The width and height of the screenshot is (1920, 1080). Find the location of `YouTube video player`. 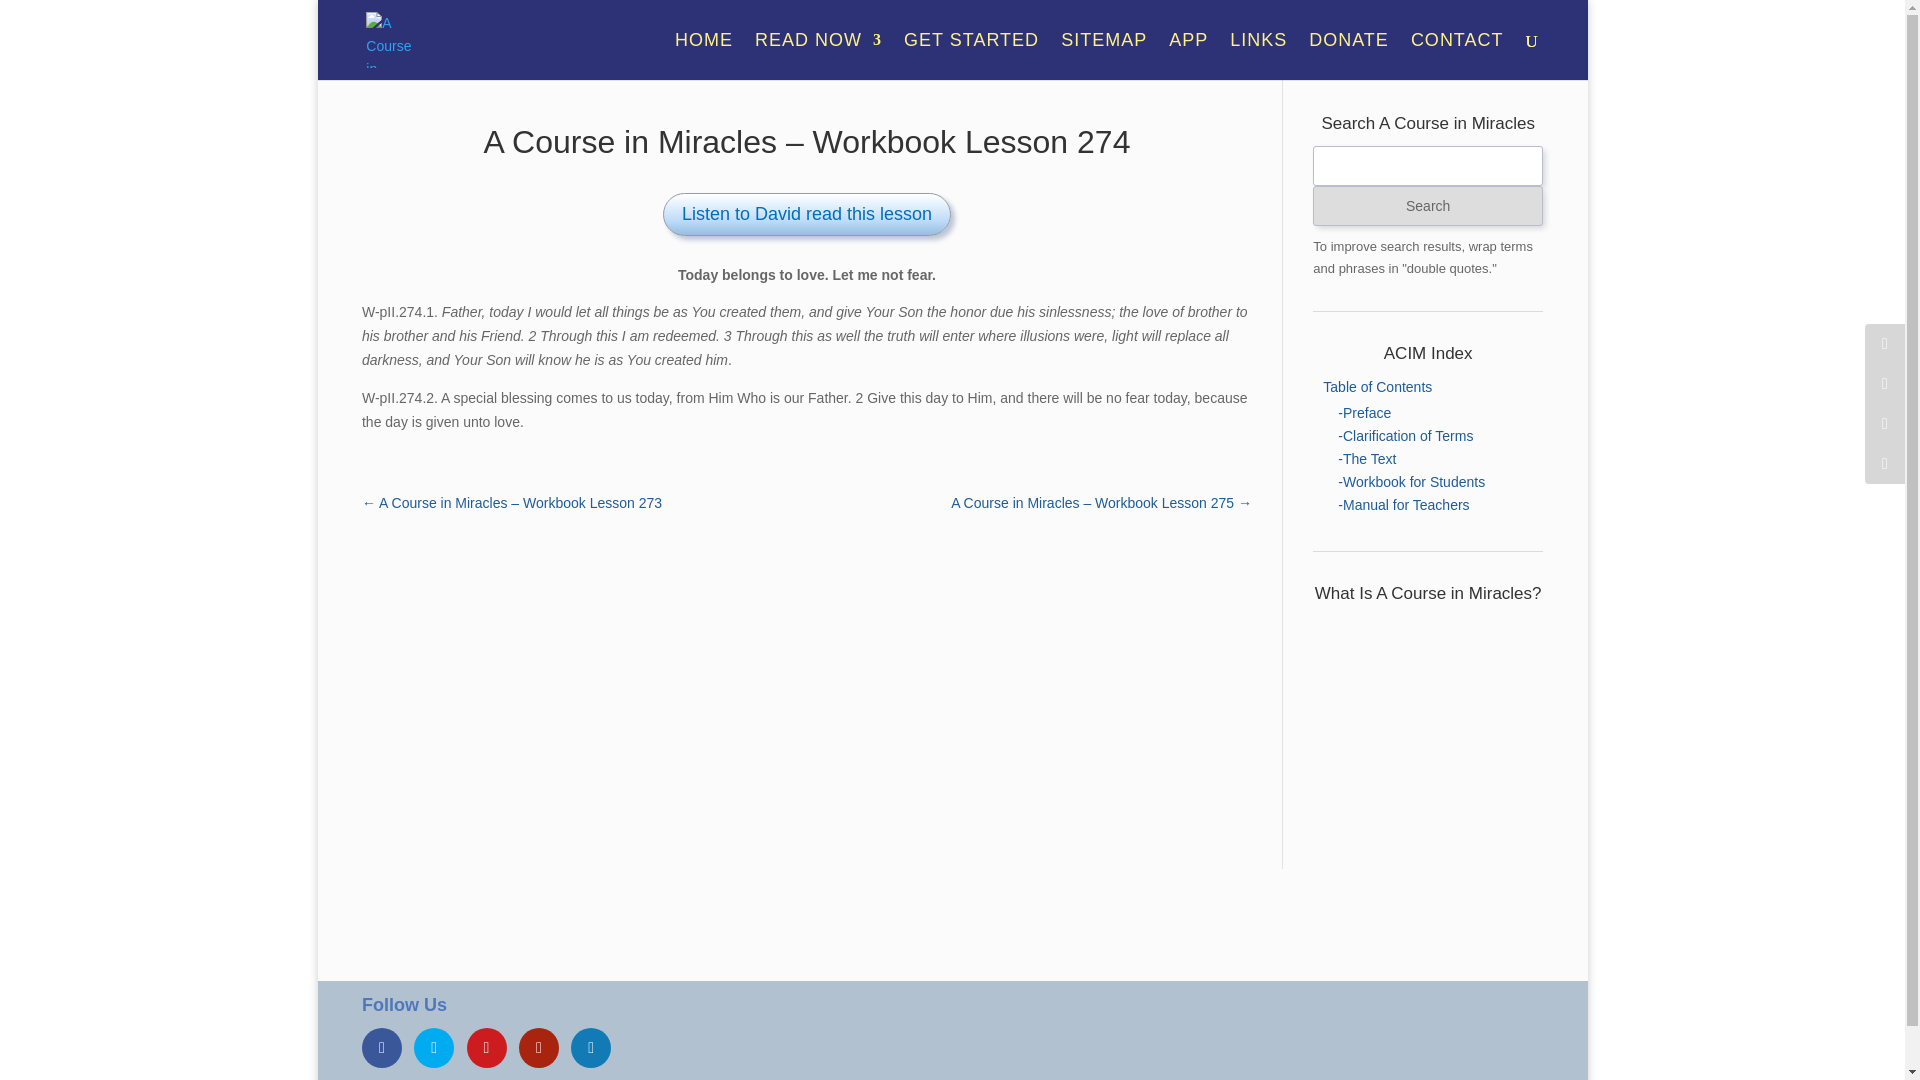

YouTube video player is located at coordinates (1428, 680).